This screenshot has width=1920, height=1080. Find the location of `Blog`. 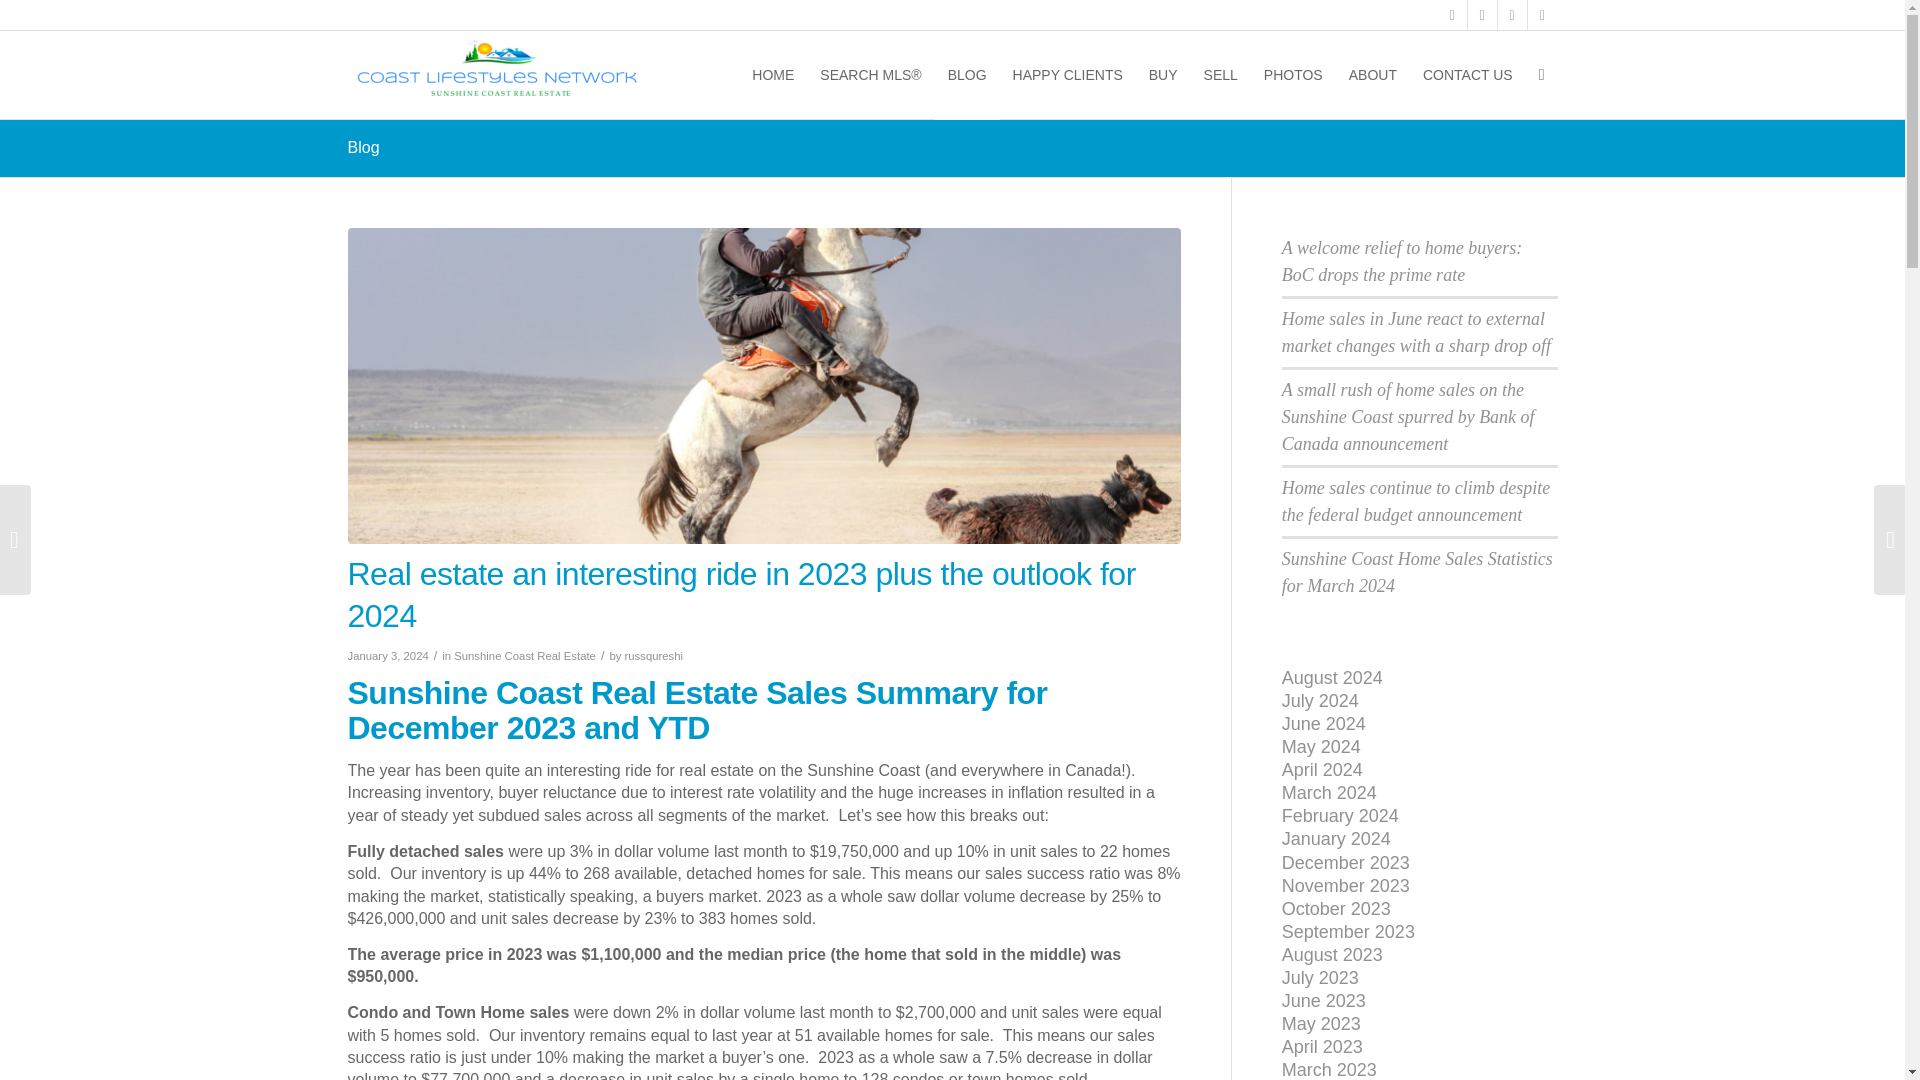

Blog is located at coordinates (364, 147).